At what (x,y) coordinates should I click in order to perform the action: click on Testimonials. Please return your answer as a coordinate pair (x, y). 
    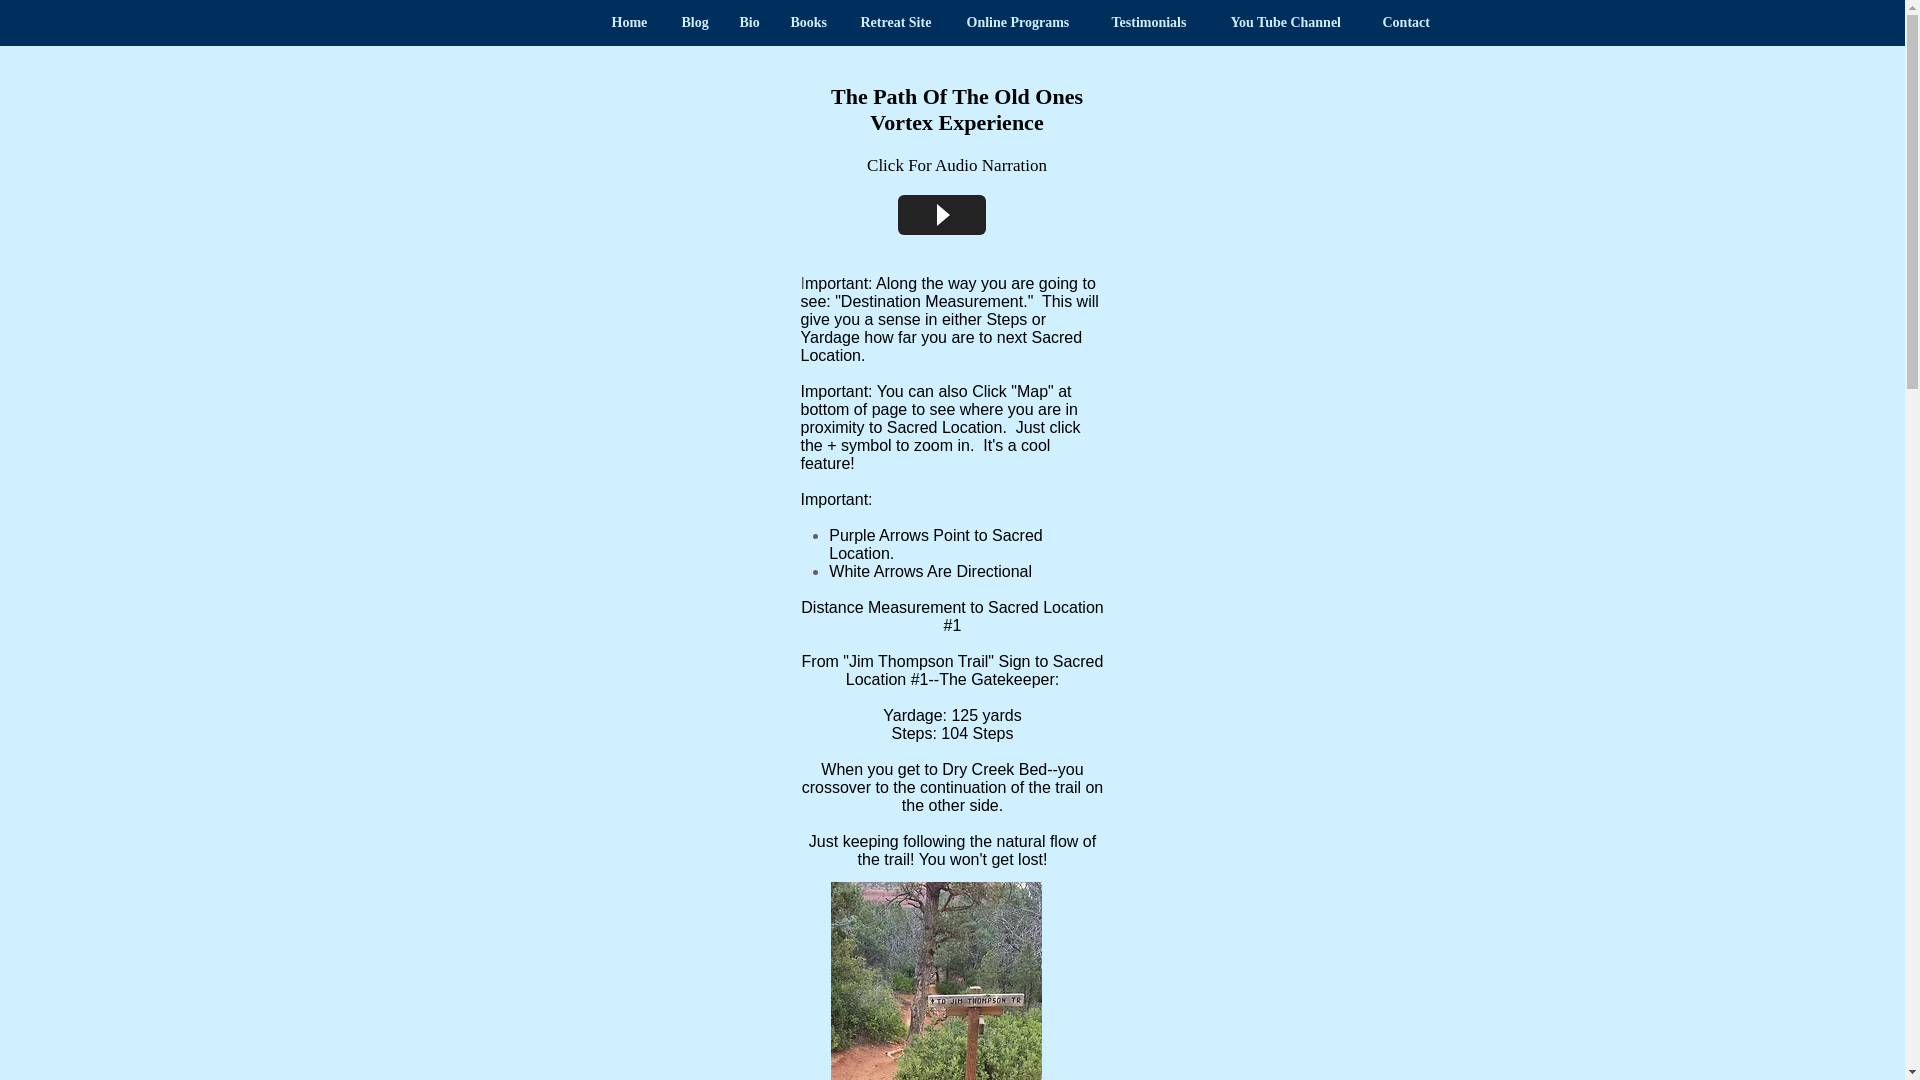
    Looking at the image, I should click on (1156, 22).